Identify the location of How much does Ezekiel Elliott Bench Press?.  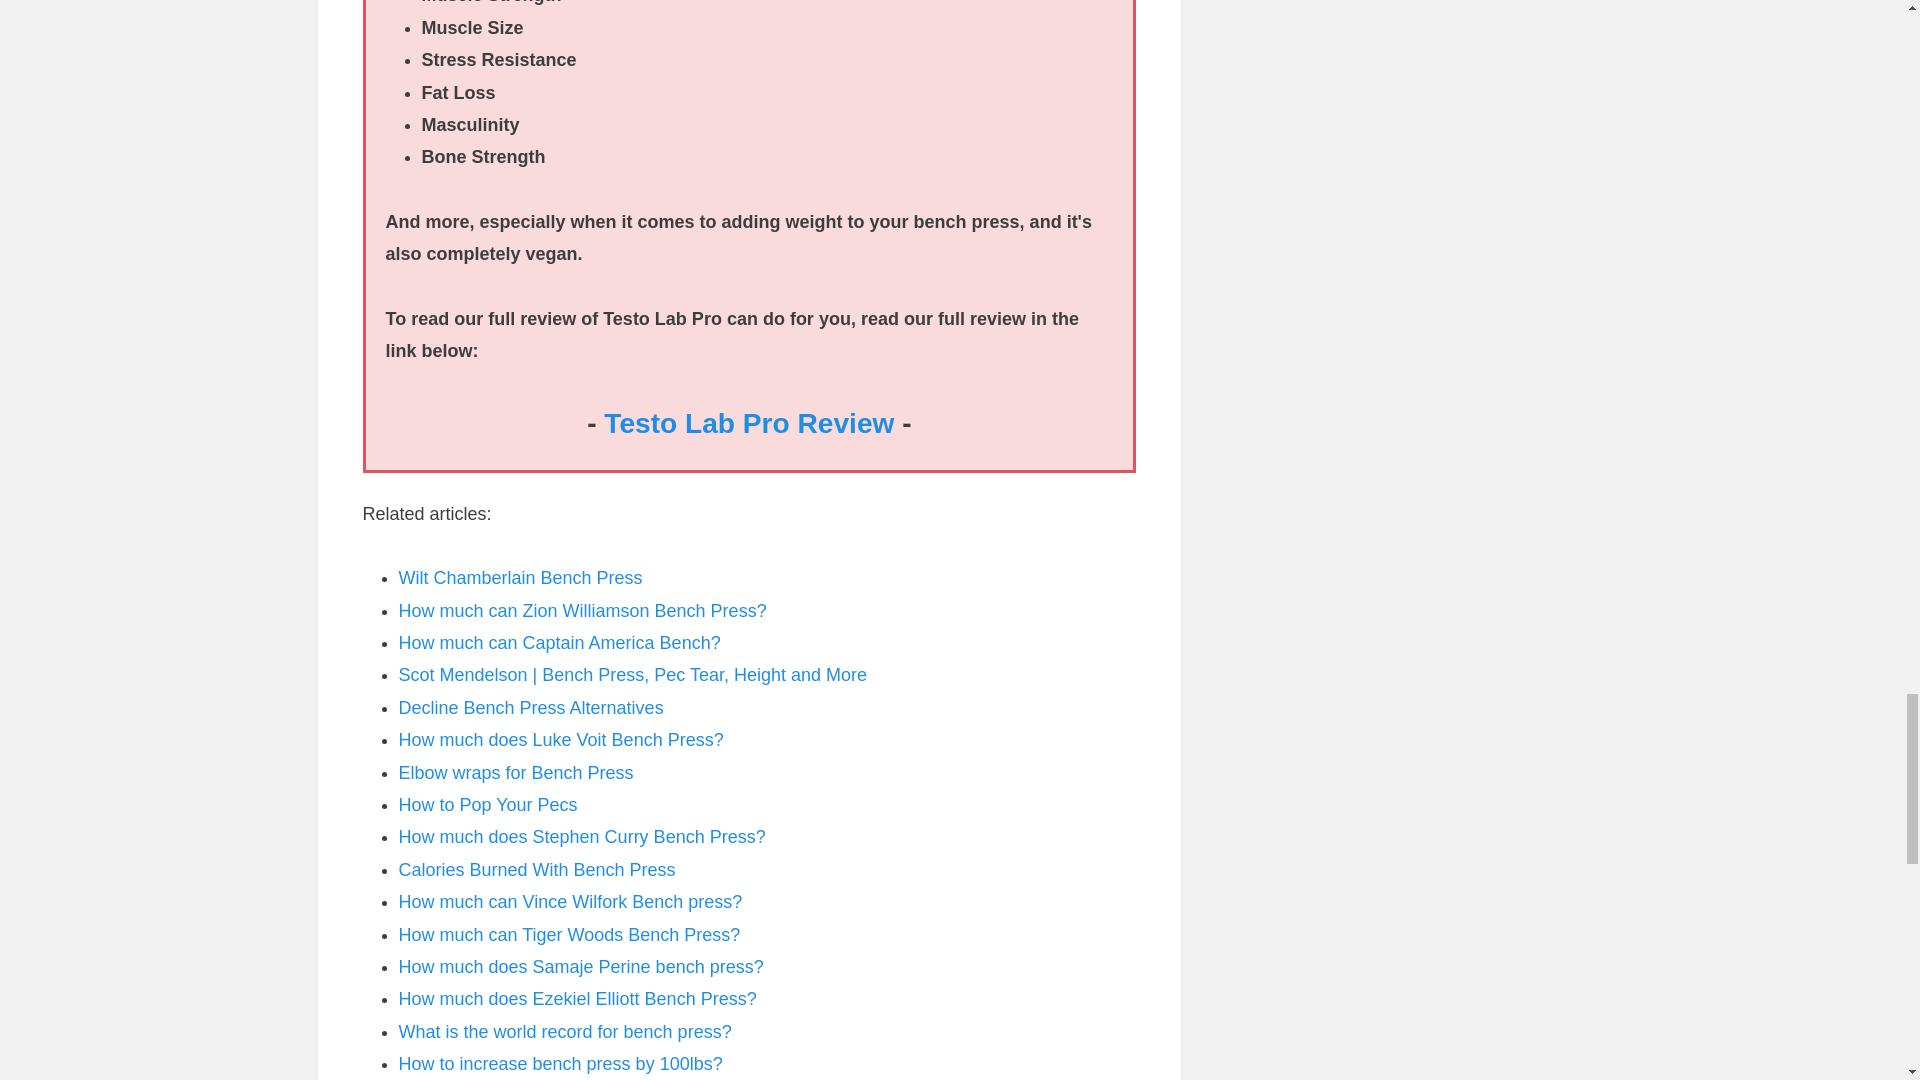
(576, 998).